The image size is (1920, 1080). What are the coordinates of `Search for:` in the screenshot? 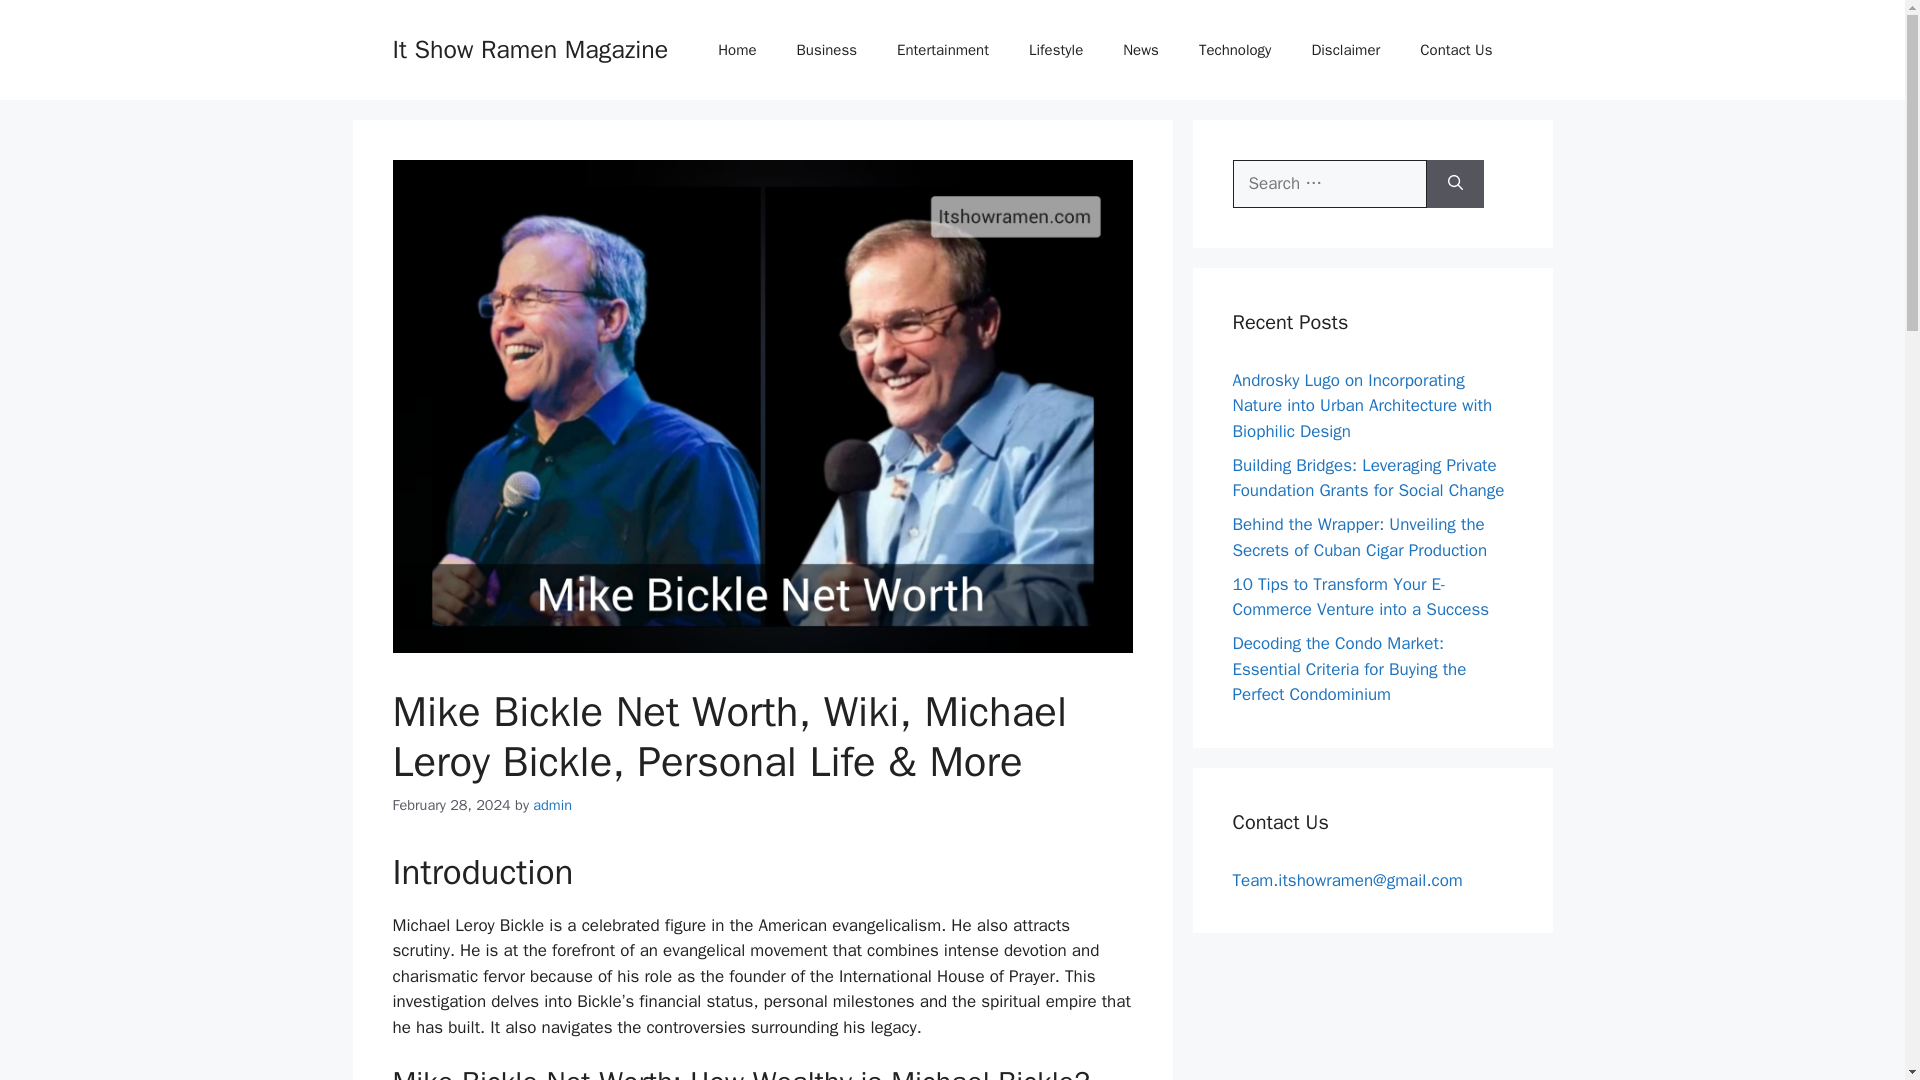 It's located at (1329, 184).